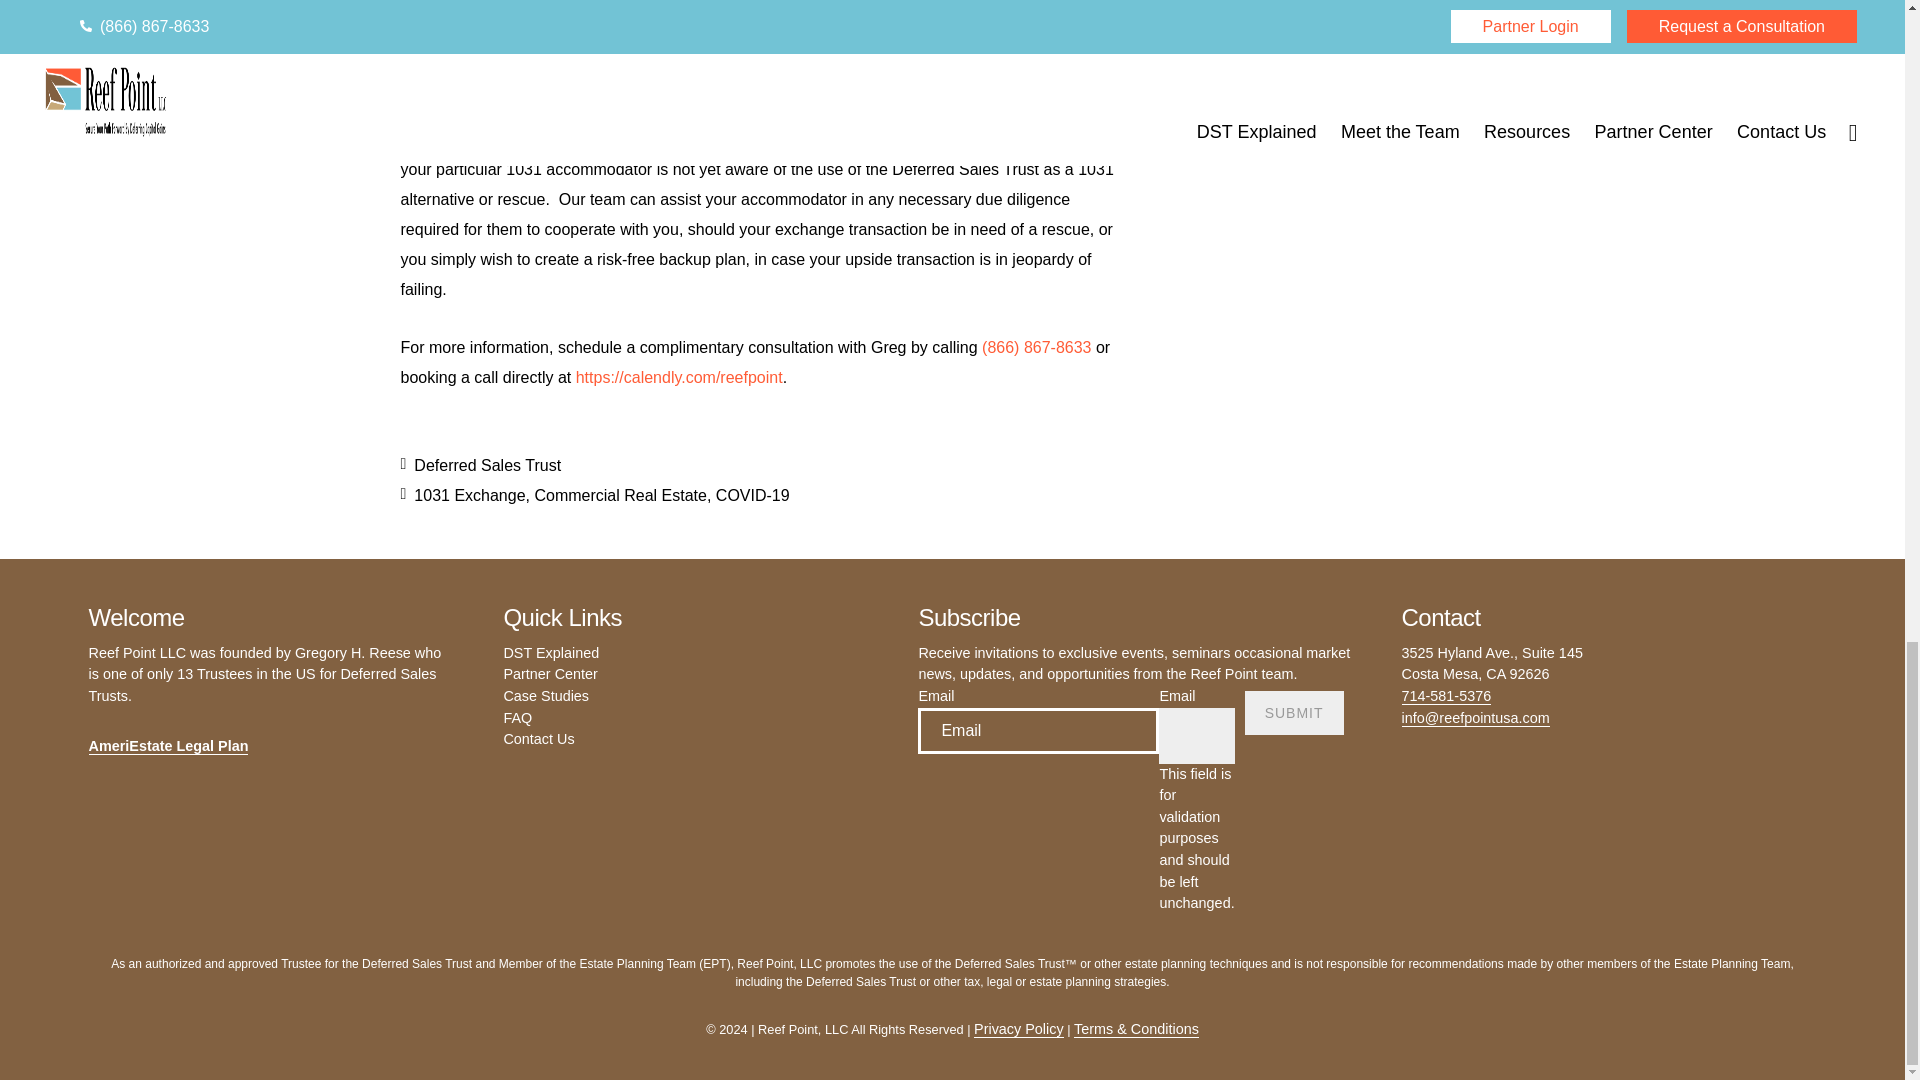 This screenshot has width=1920, height=1080. What do you see at coordinates (487, 465) in the screenshot?
I see `Deferred Sales Trust` at bounding box center [487, 465].